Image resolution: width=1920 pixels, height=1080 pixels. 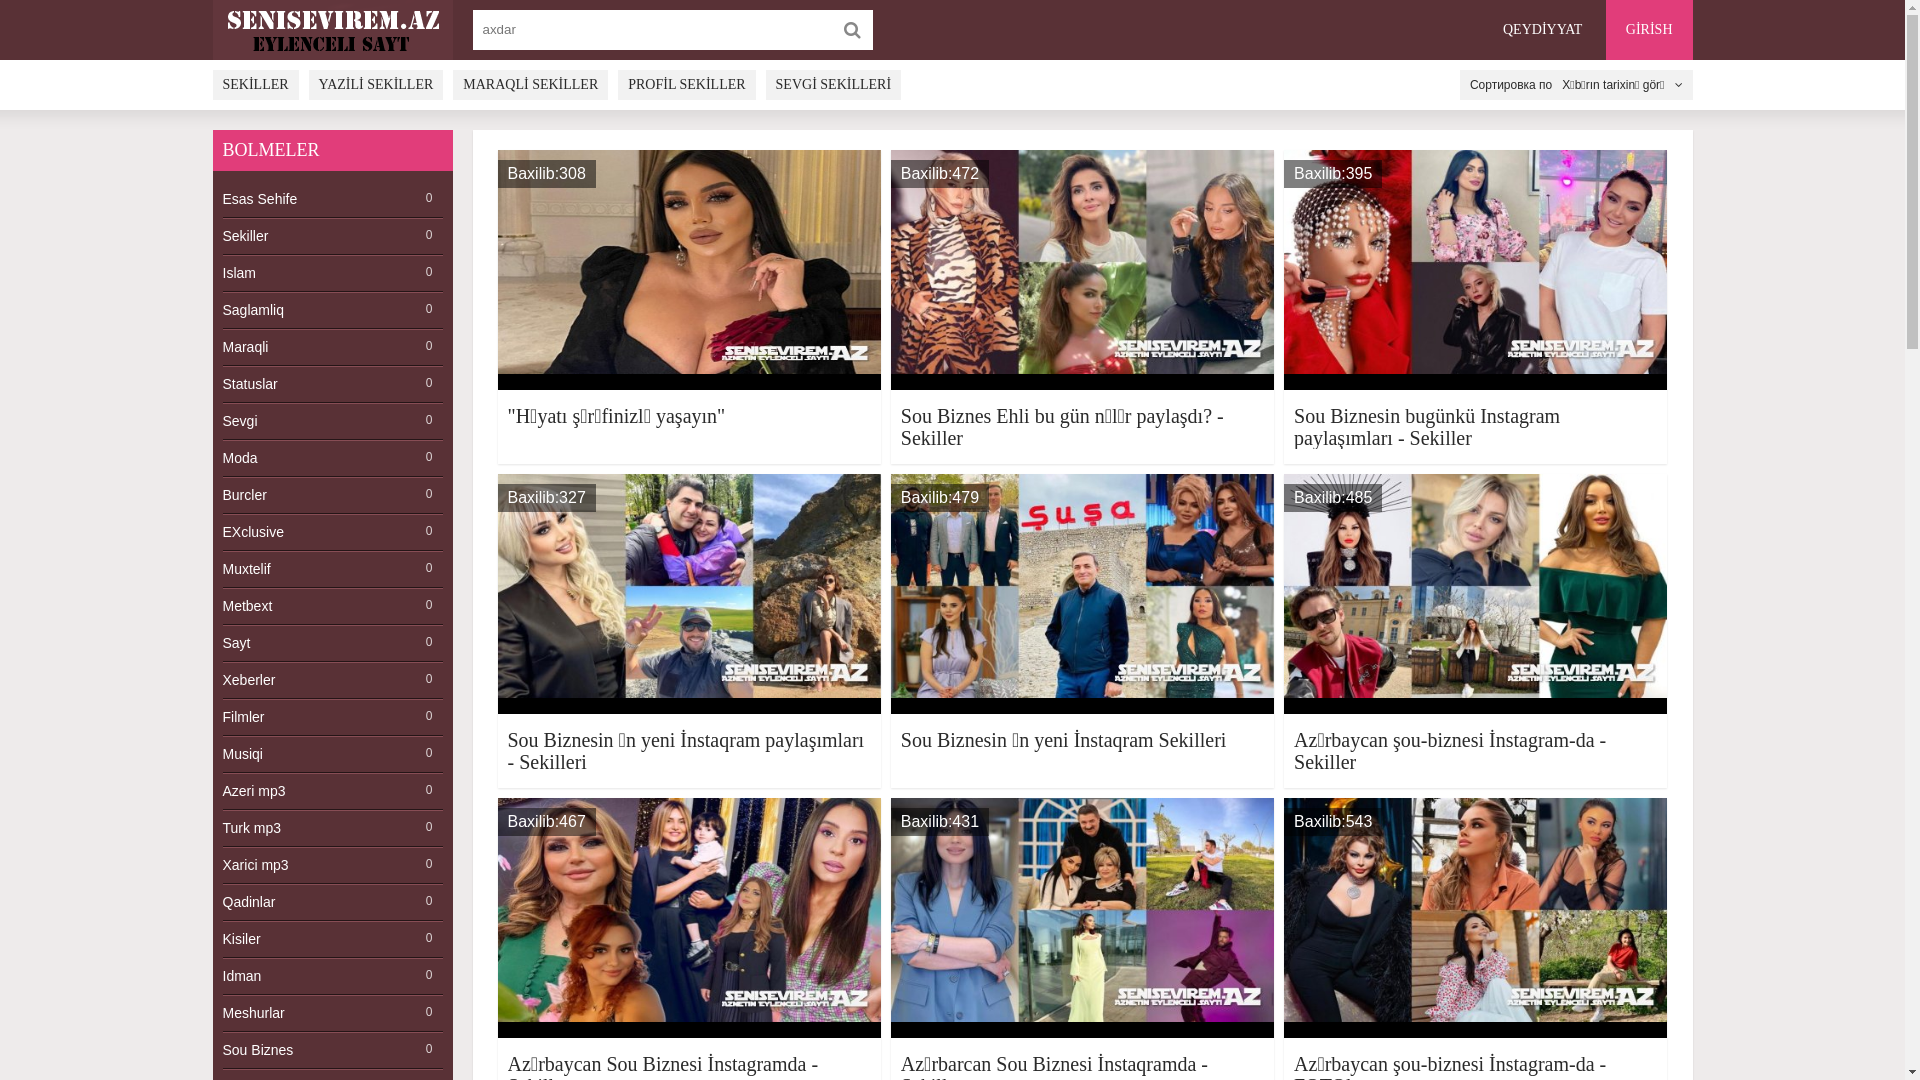 What do you see at coordinates (332, 310) in the screenshot?
I see `Saglamliq` at bounding box center [332, 310].